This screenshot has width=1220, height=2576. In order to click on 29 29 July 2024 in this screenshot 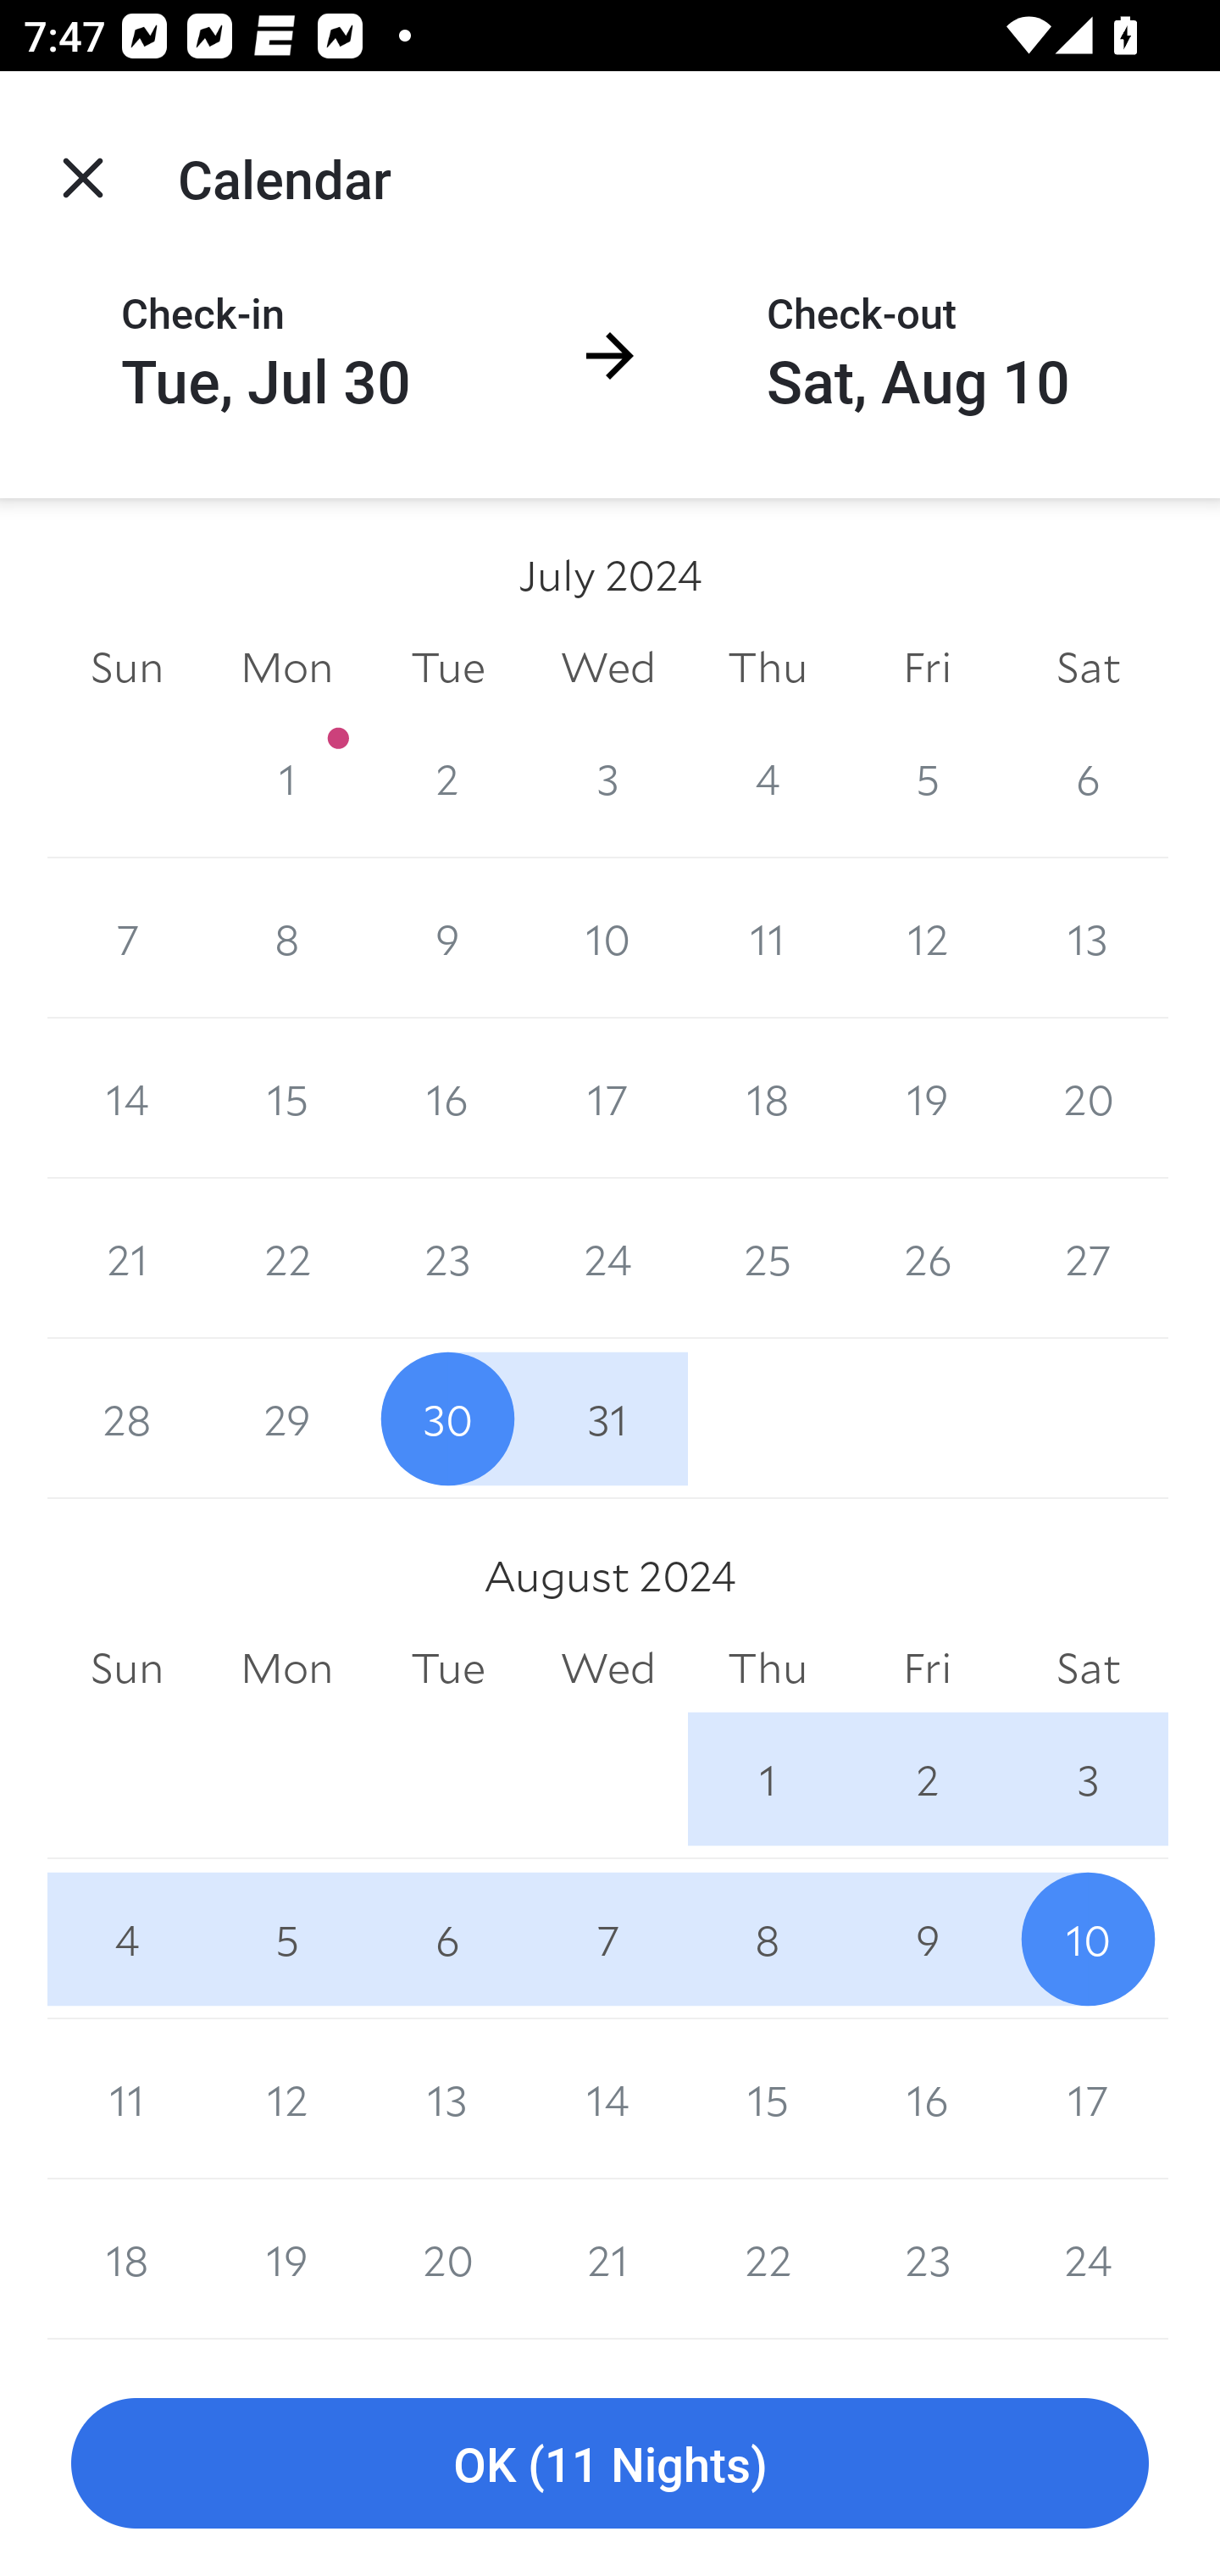, I will do `click(286, 1418)`.